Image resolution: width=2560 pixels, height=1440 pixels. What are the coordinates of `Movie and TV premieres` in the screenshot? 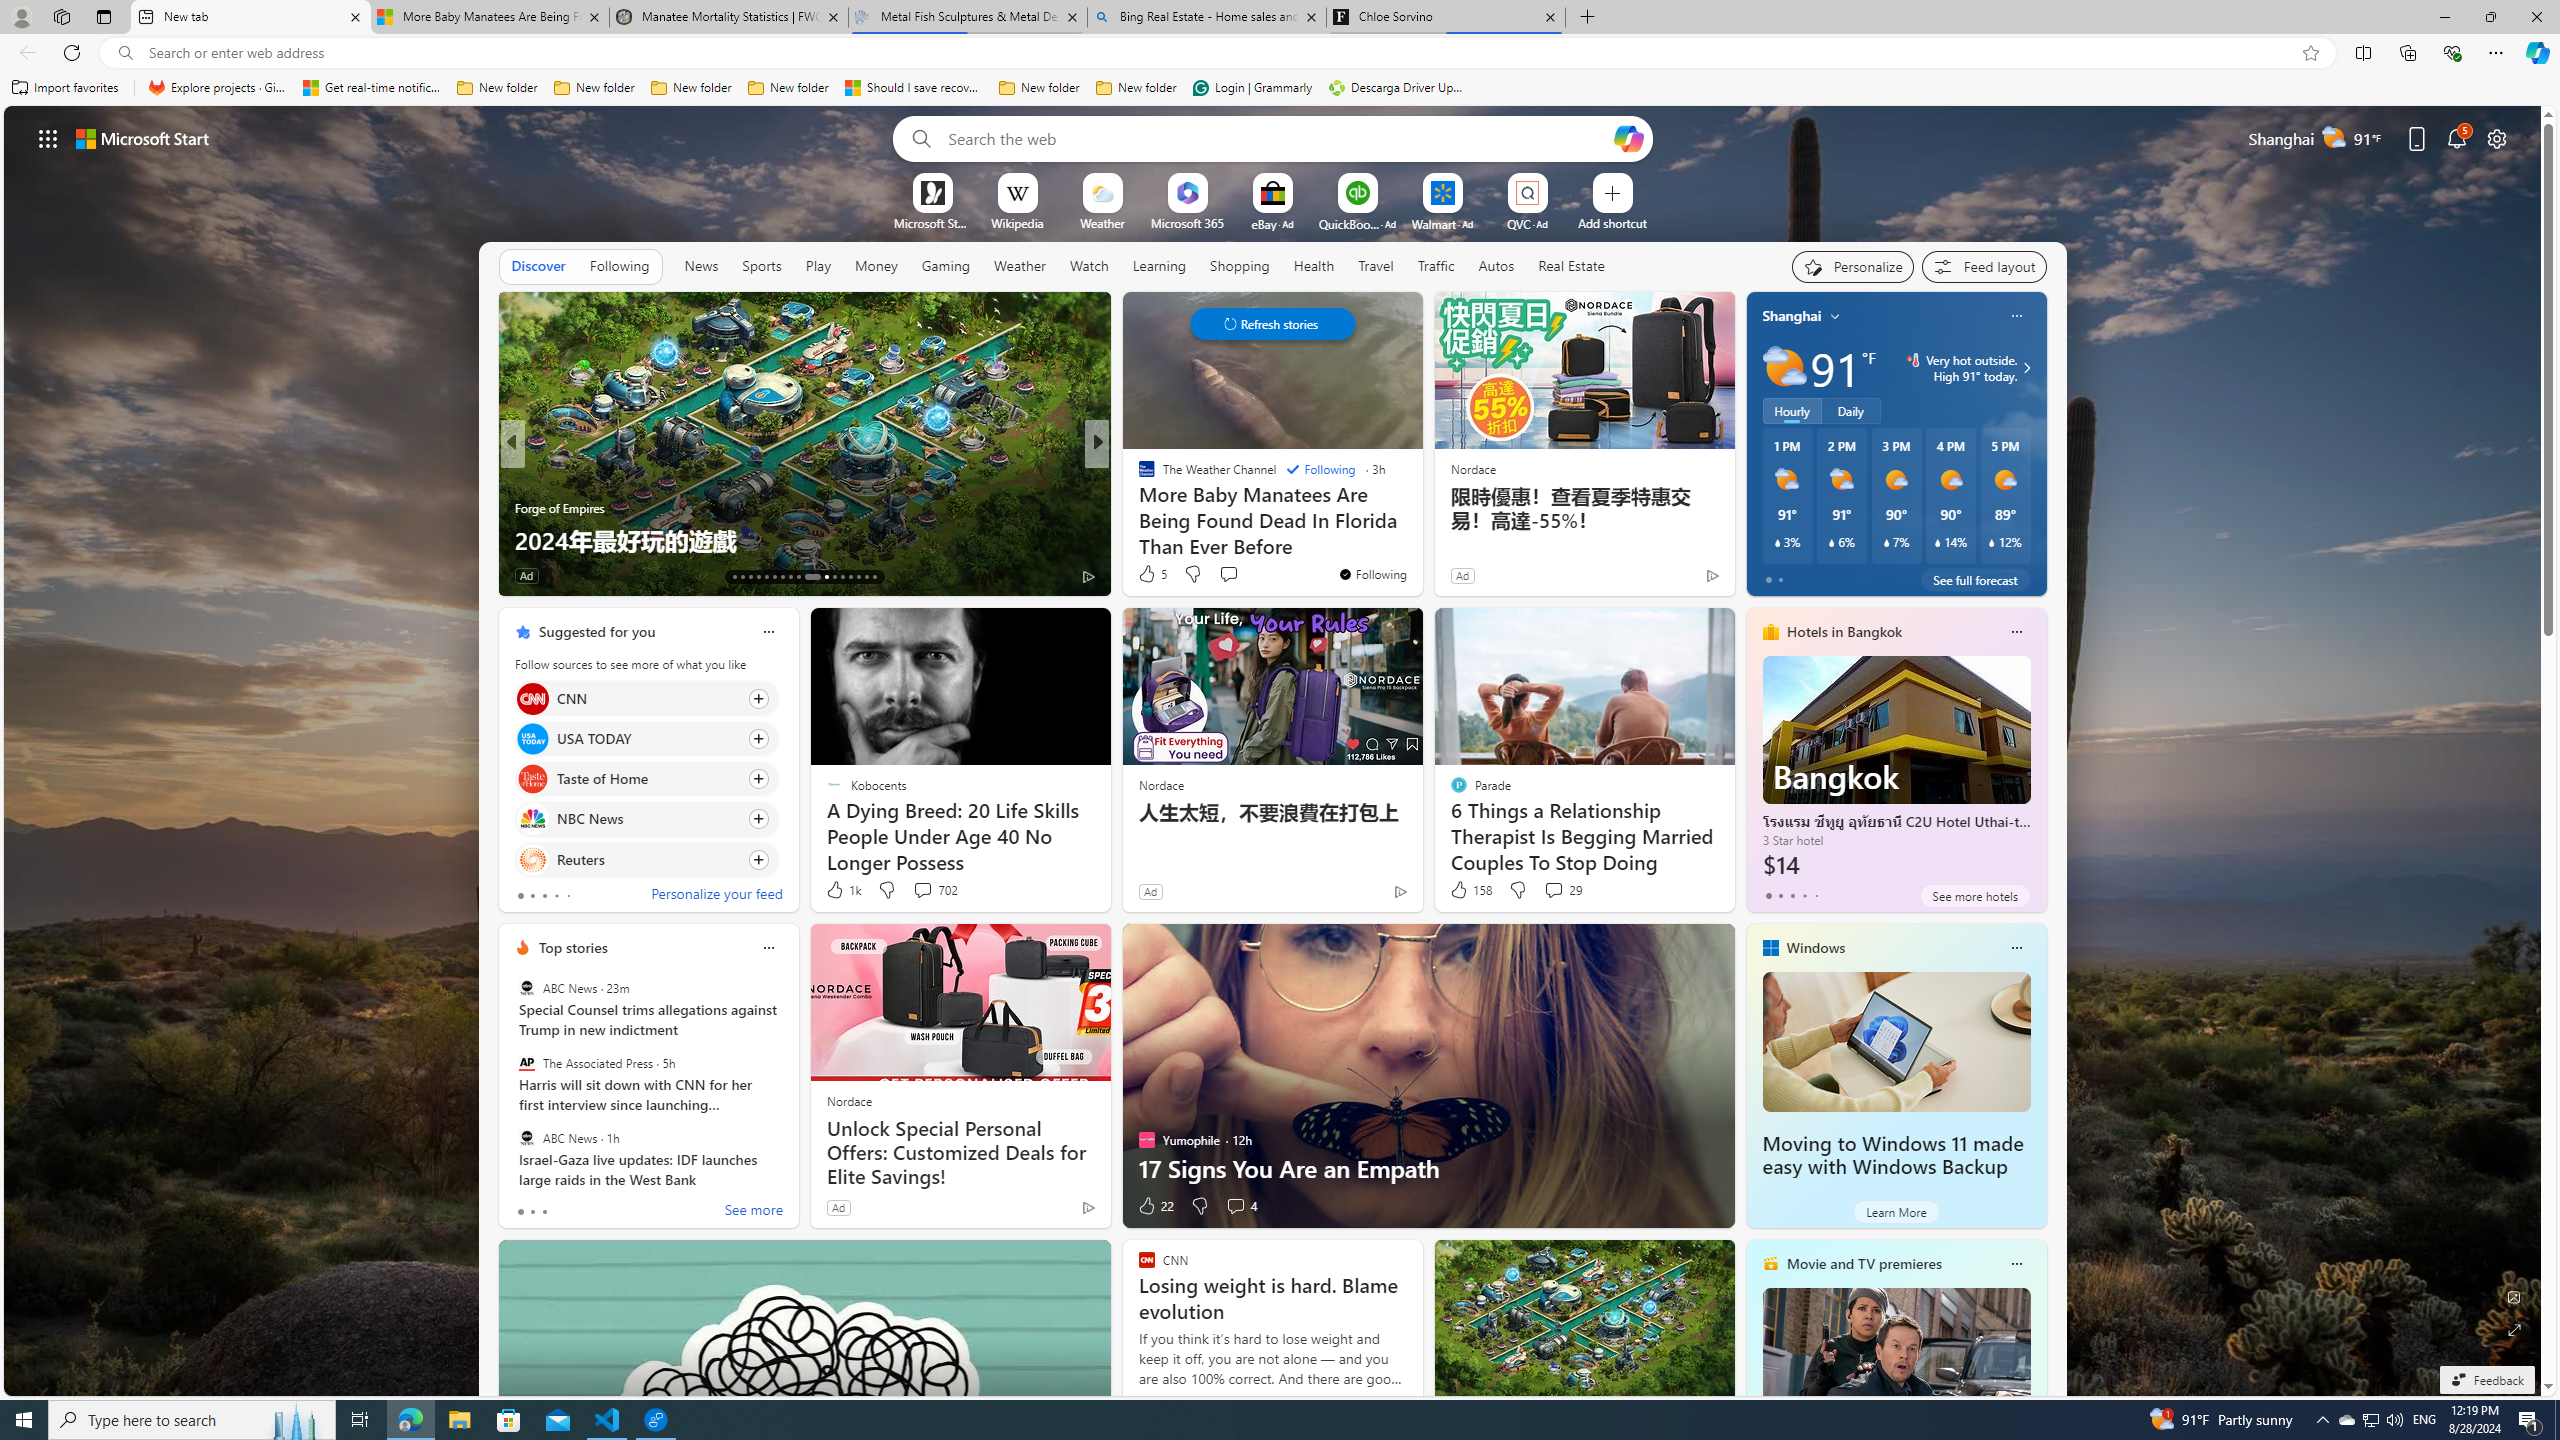 It's located at (1864, 1264).